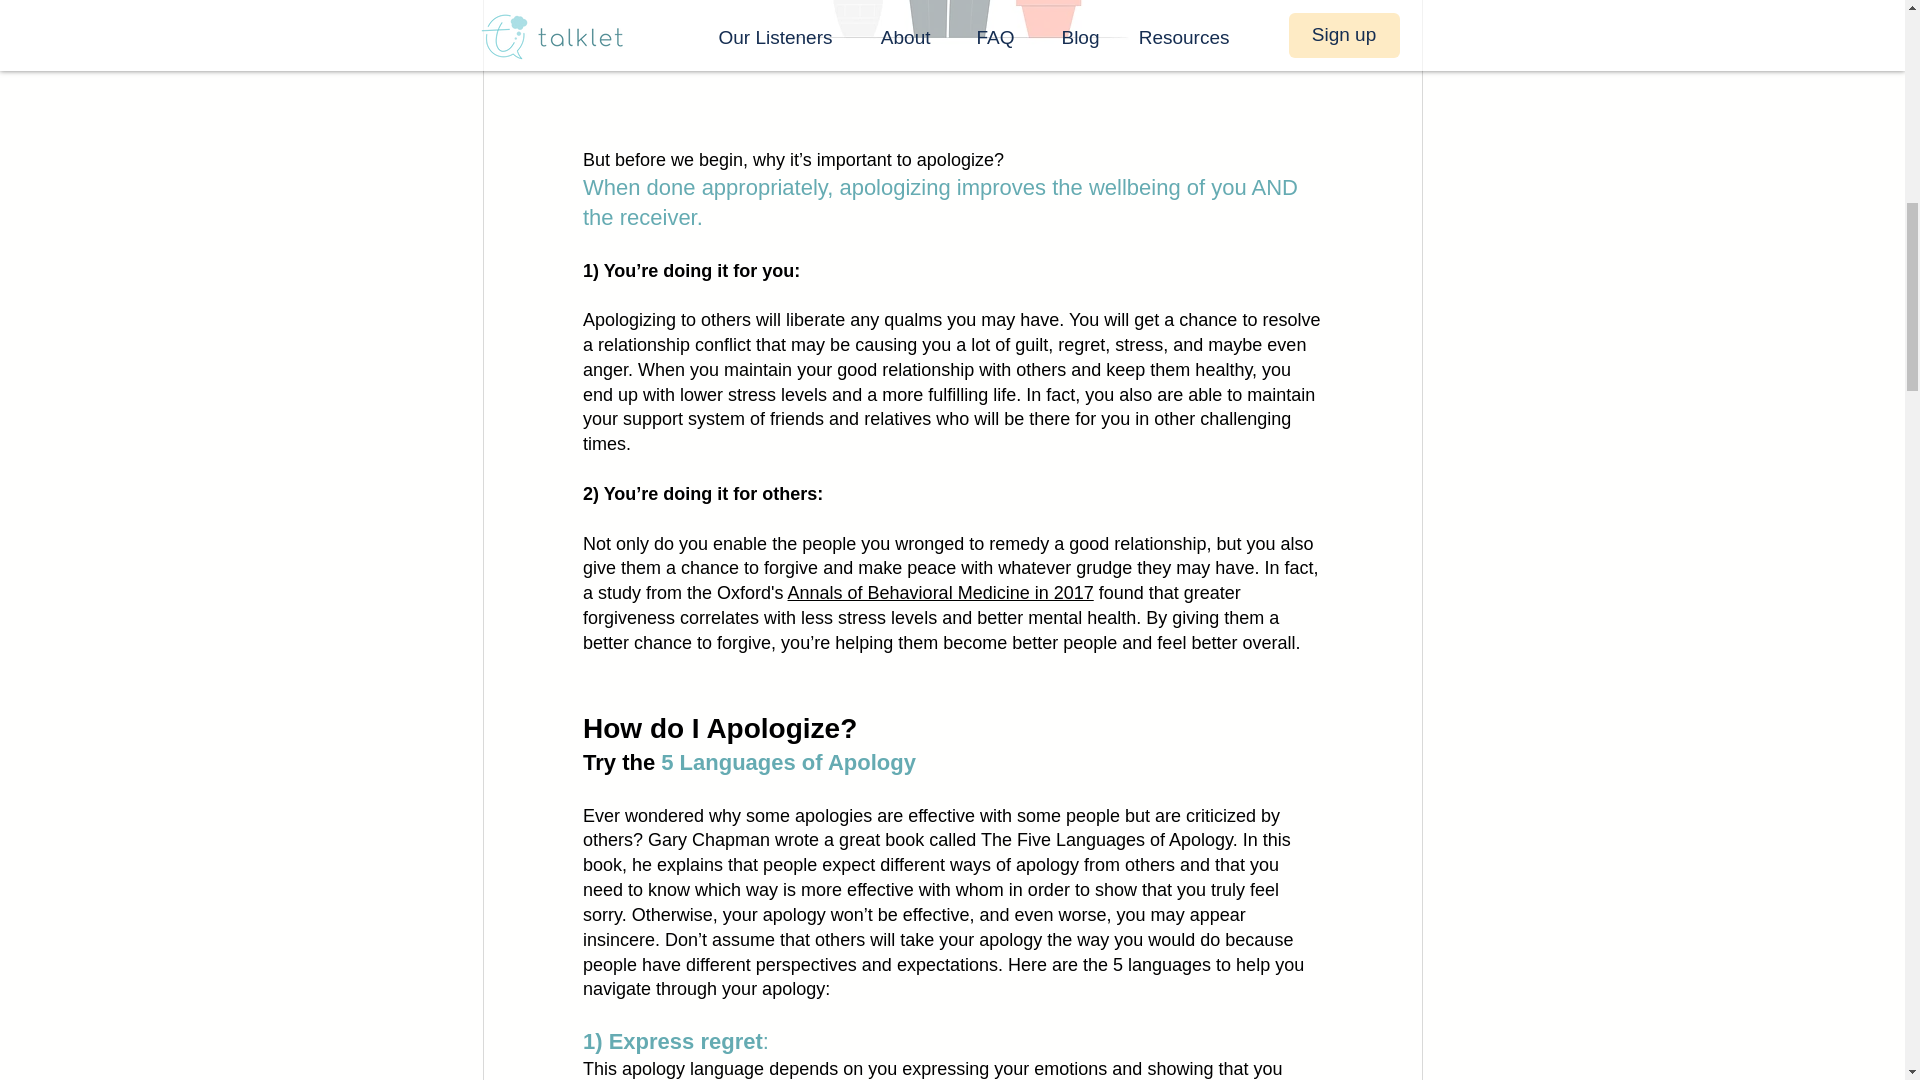 The width and height of the screenshot is (1920, 1080). What do you see at coordinates (940, 592) in the screenshot?
I see `Annals of Behavioral Medicine in 2017` at bounding box center [940, 592].